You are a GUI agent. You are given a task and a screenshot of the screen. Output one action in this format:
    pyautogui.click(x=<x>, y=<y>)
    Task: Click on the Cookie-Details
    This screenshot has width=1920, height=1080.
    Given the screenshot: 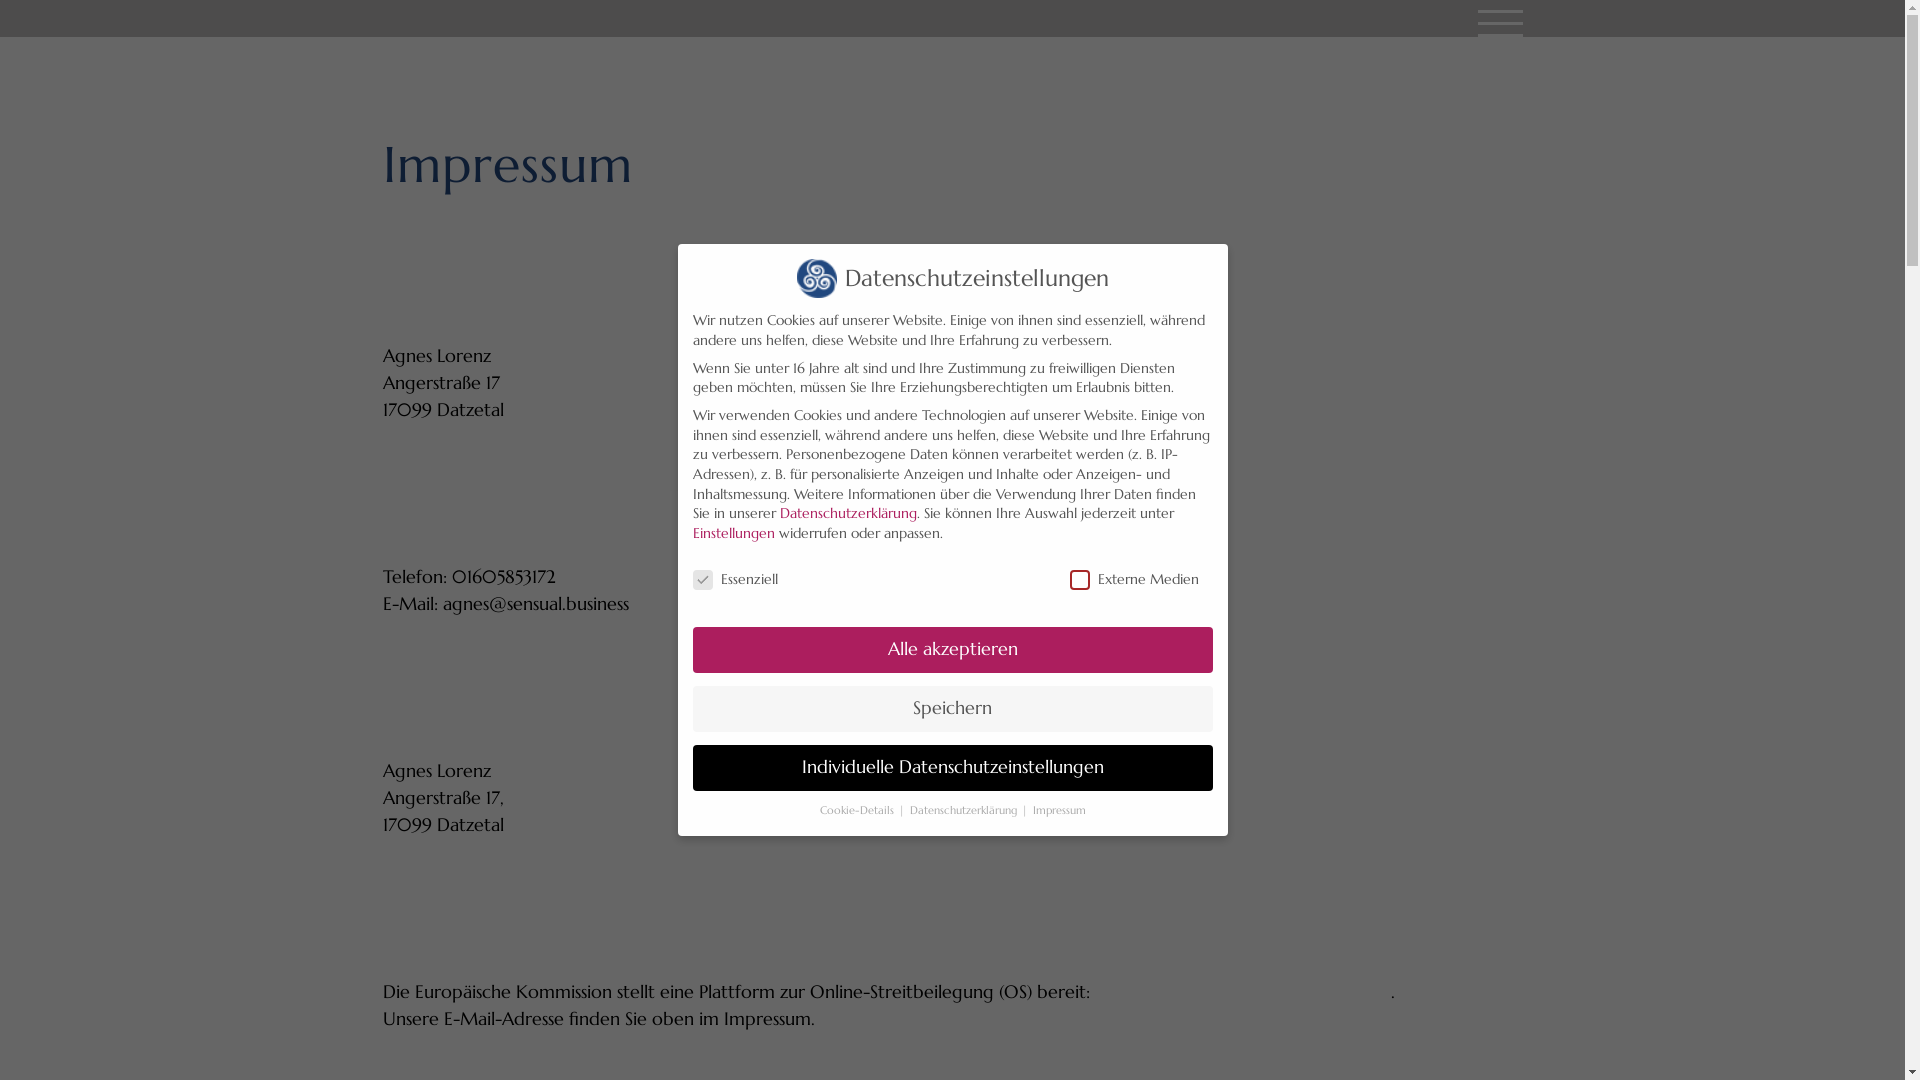 What is the action you would take?
    pyautogui.click(x=858, y=810)
    